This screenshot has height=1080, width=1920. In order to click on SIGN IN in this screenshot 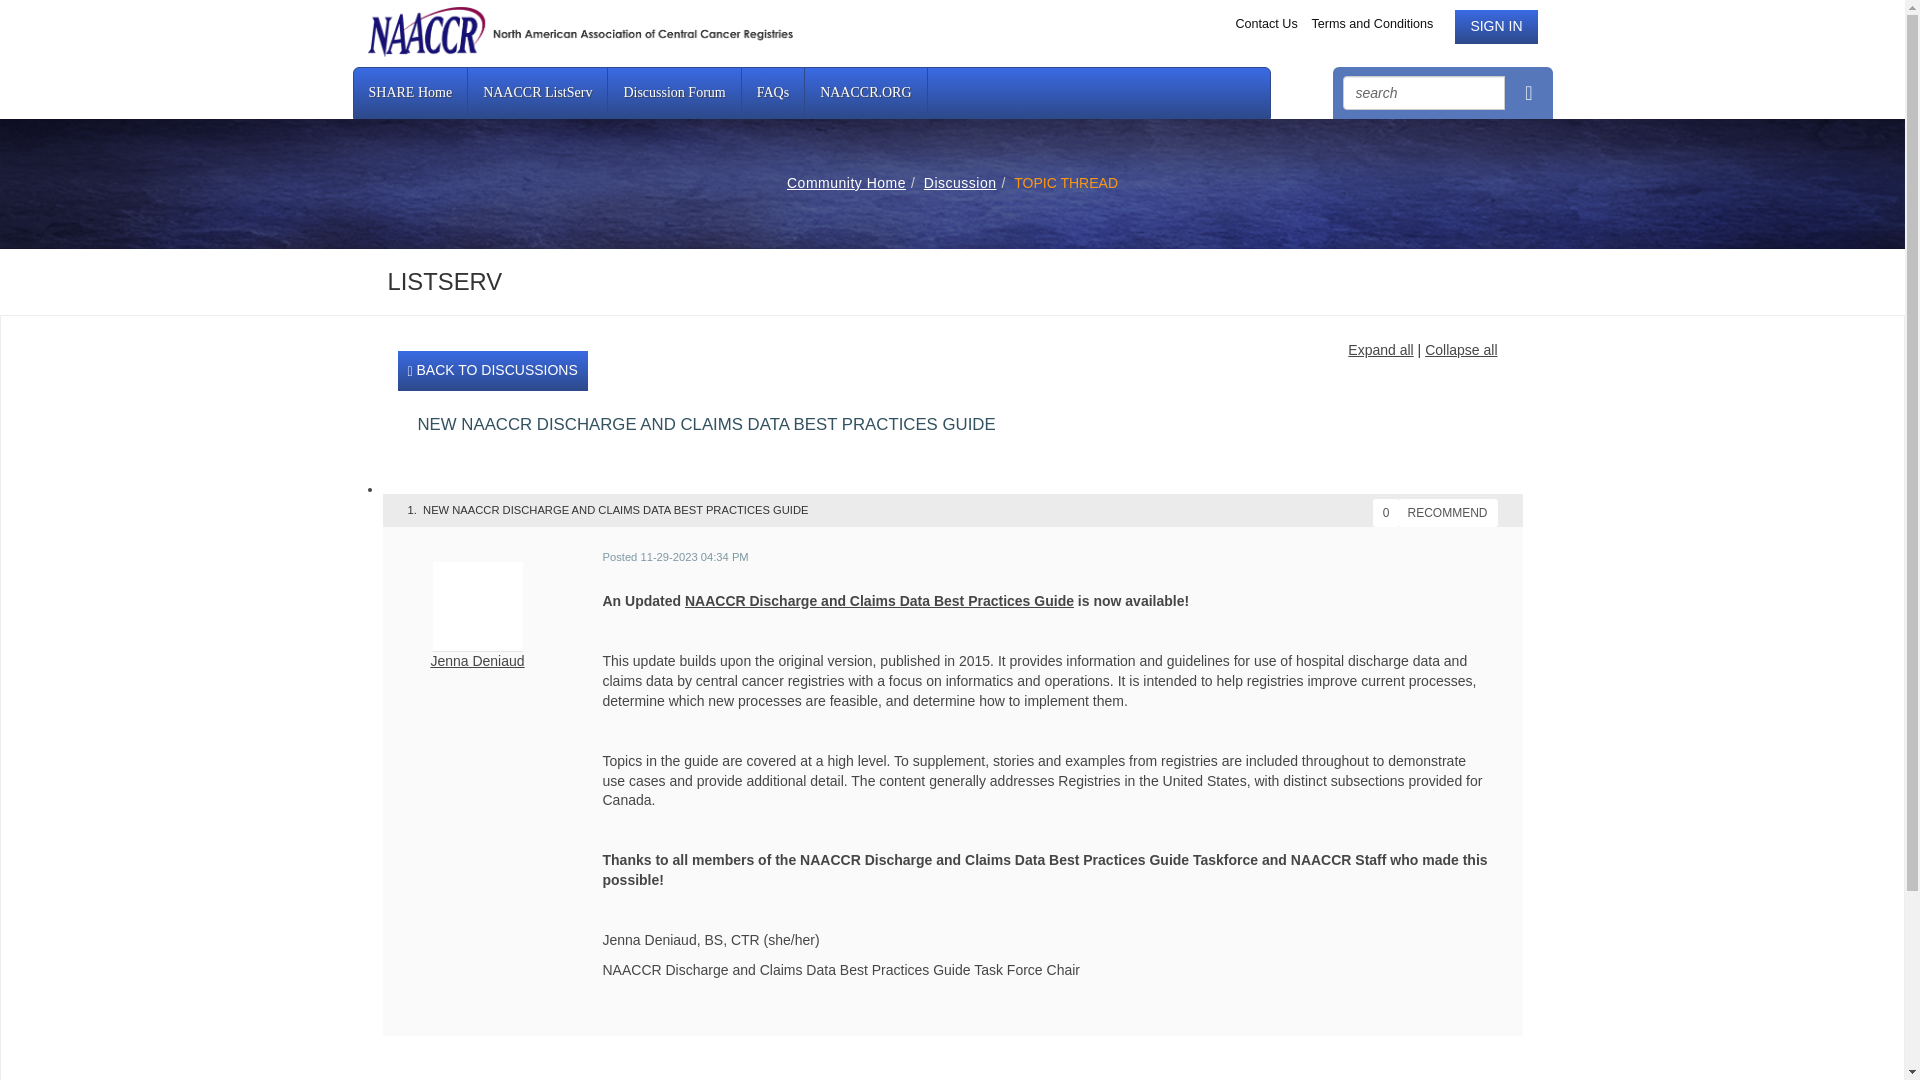, I will do `click(1496, 26)`.